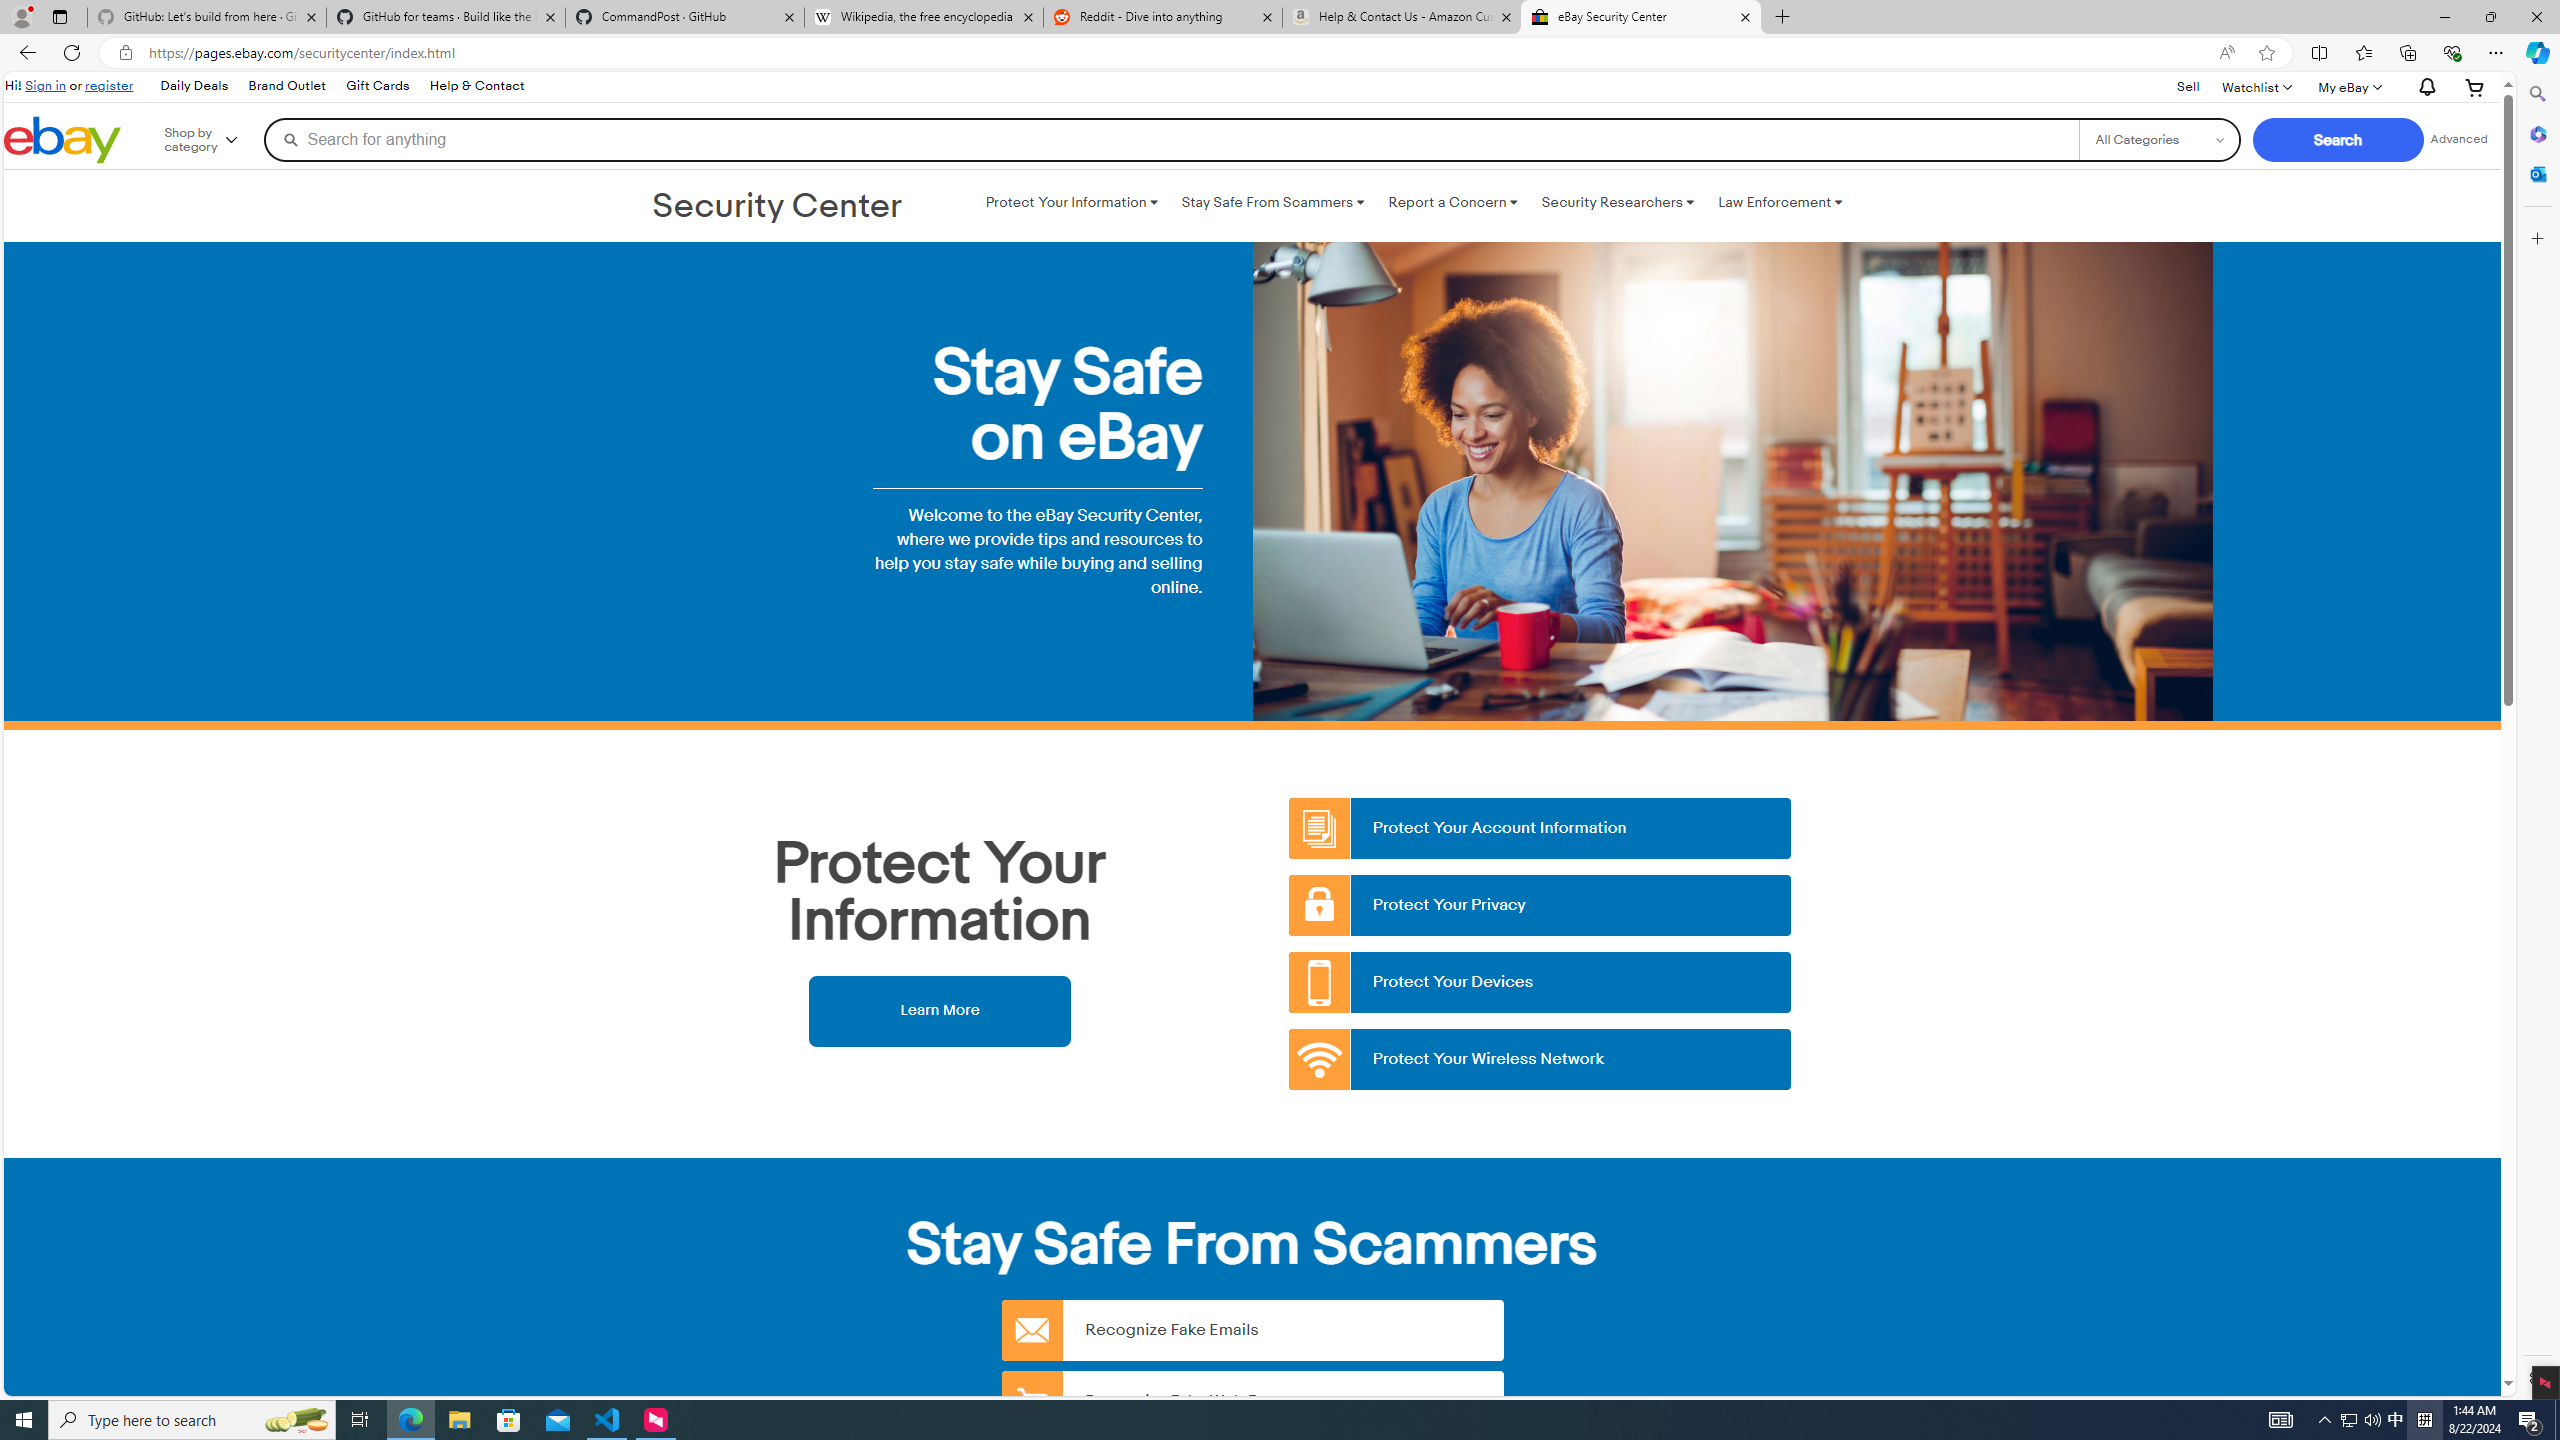 The width and height of the screenshot is (2560, 1440). I want to click on eBay Security Center, so click(1640, 17).